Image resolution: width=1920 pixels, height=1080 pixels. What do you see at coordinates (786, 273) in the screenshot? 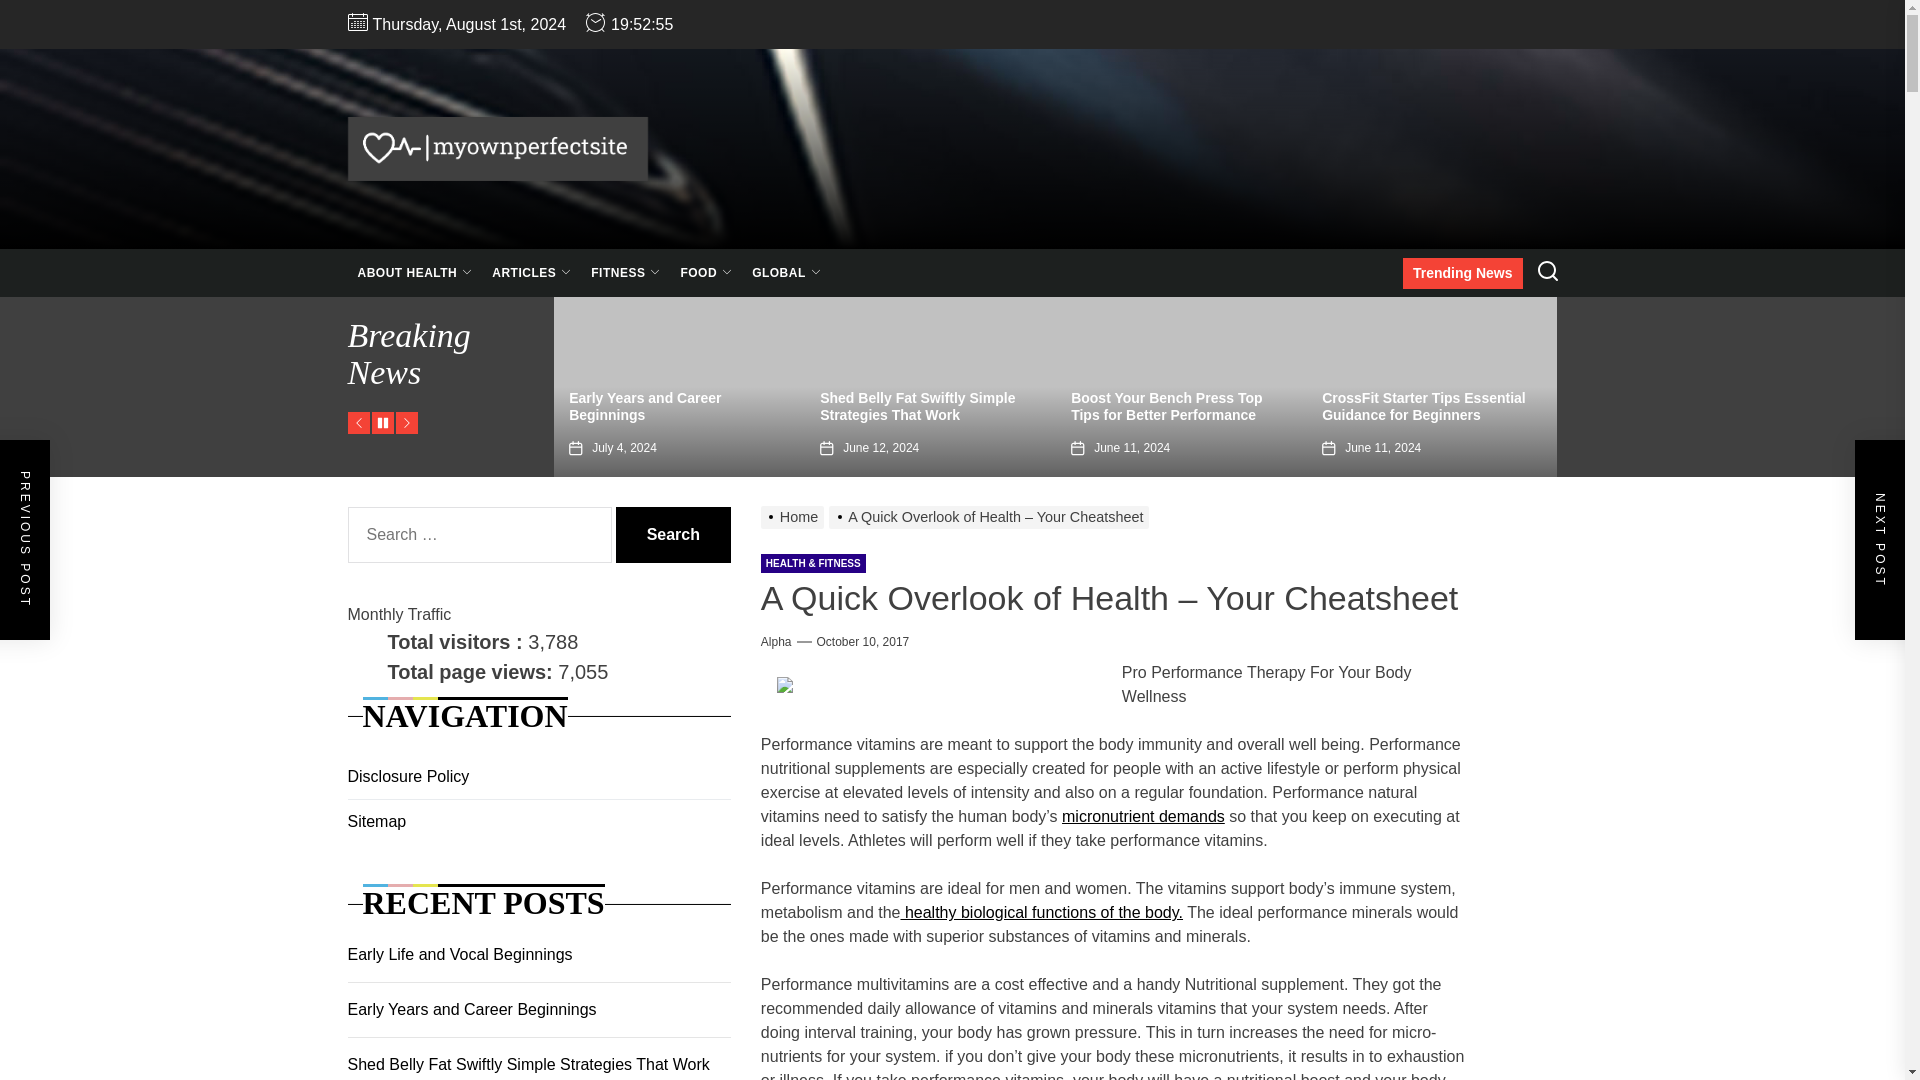
I see `GLOBAL` at bounding box center [786, 273].